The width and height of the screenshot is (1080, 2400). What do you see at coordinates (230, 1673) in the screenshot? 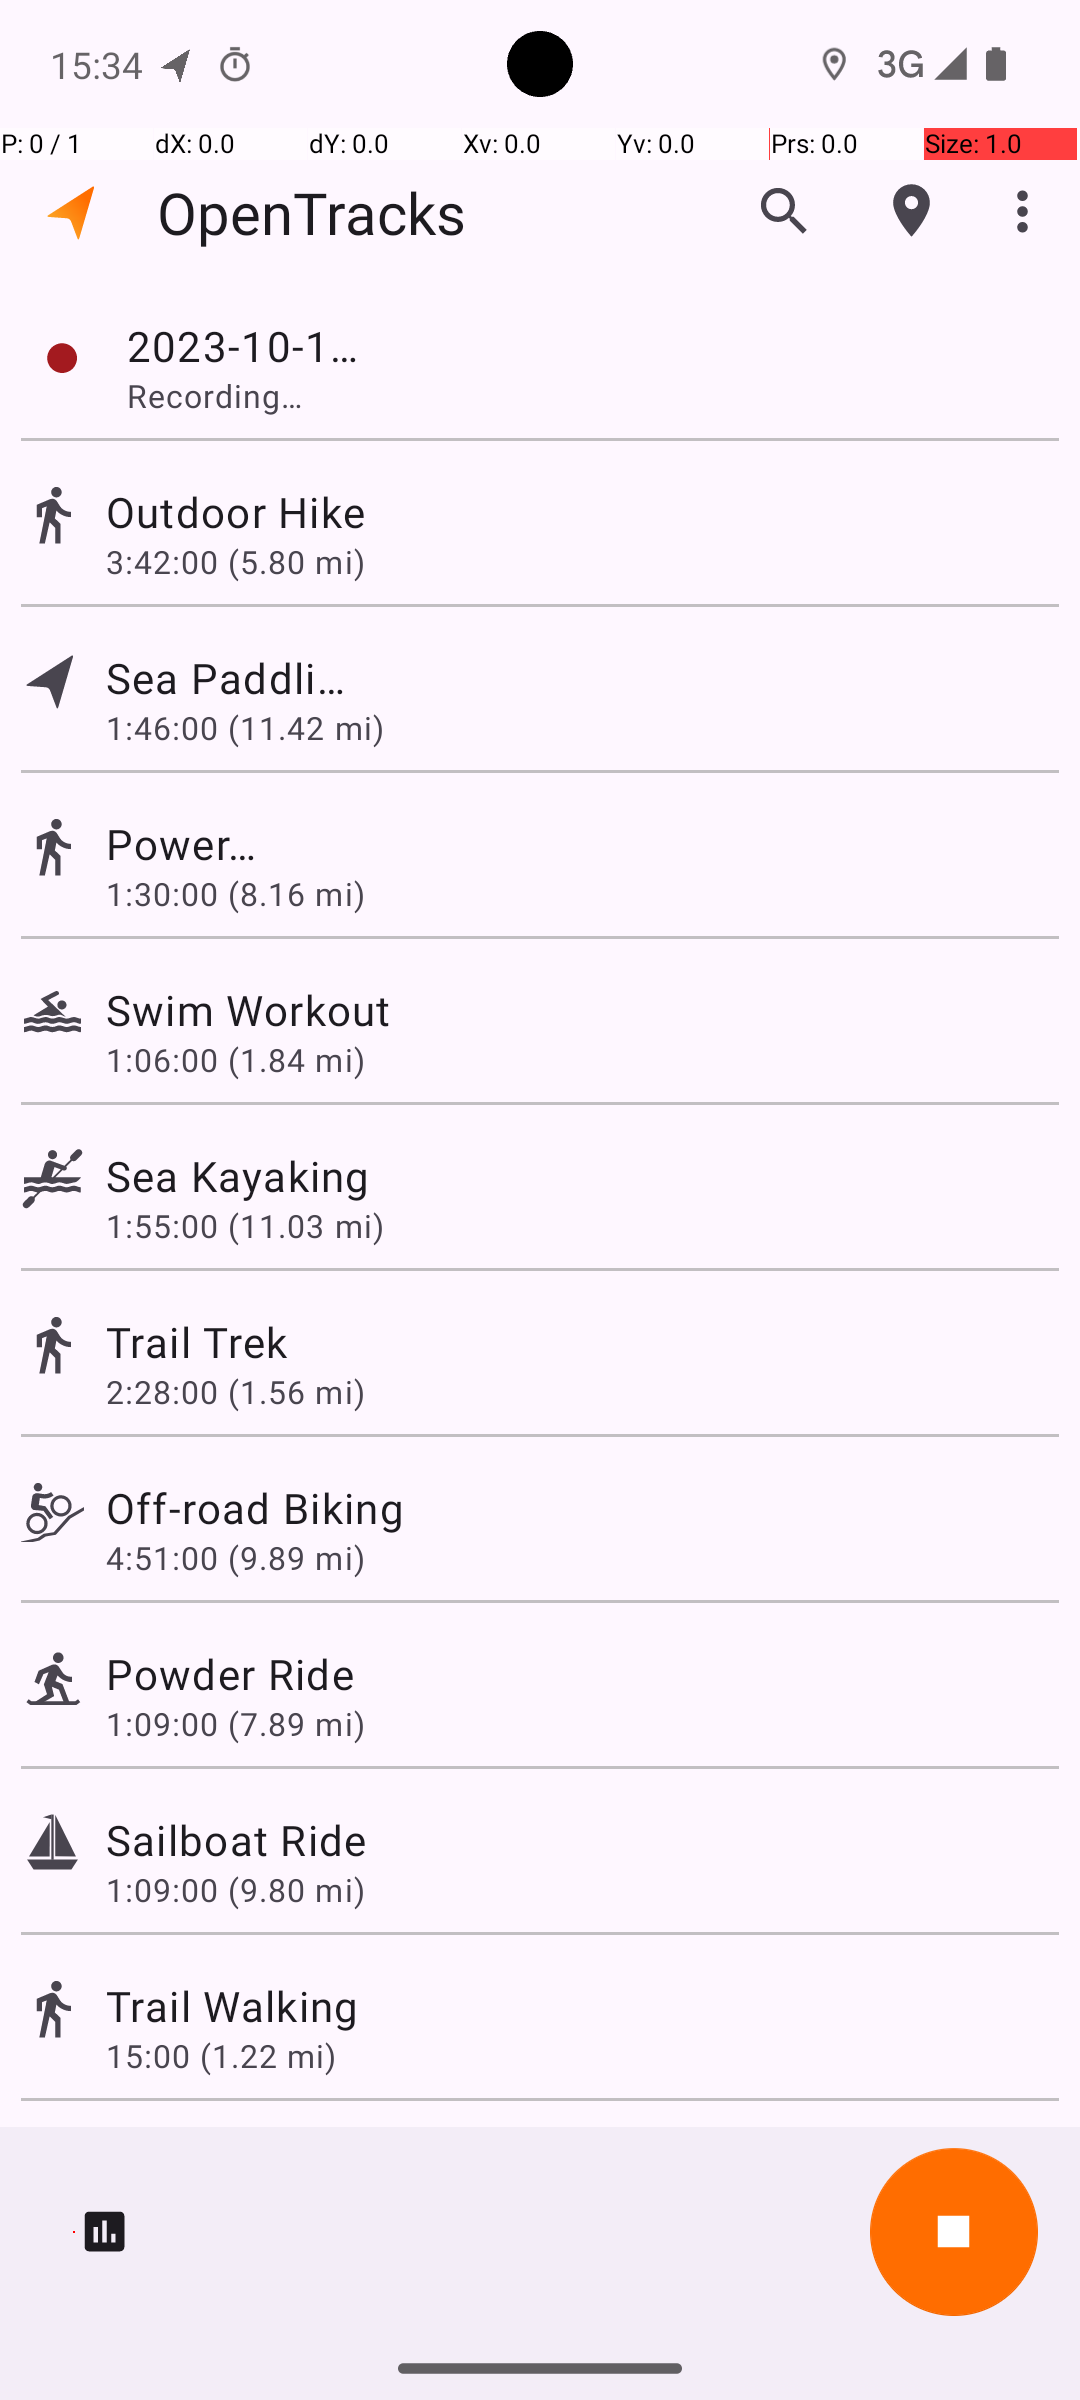
I see `Powder Ride` at bounding box center [230, 1673].